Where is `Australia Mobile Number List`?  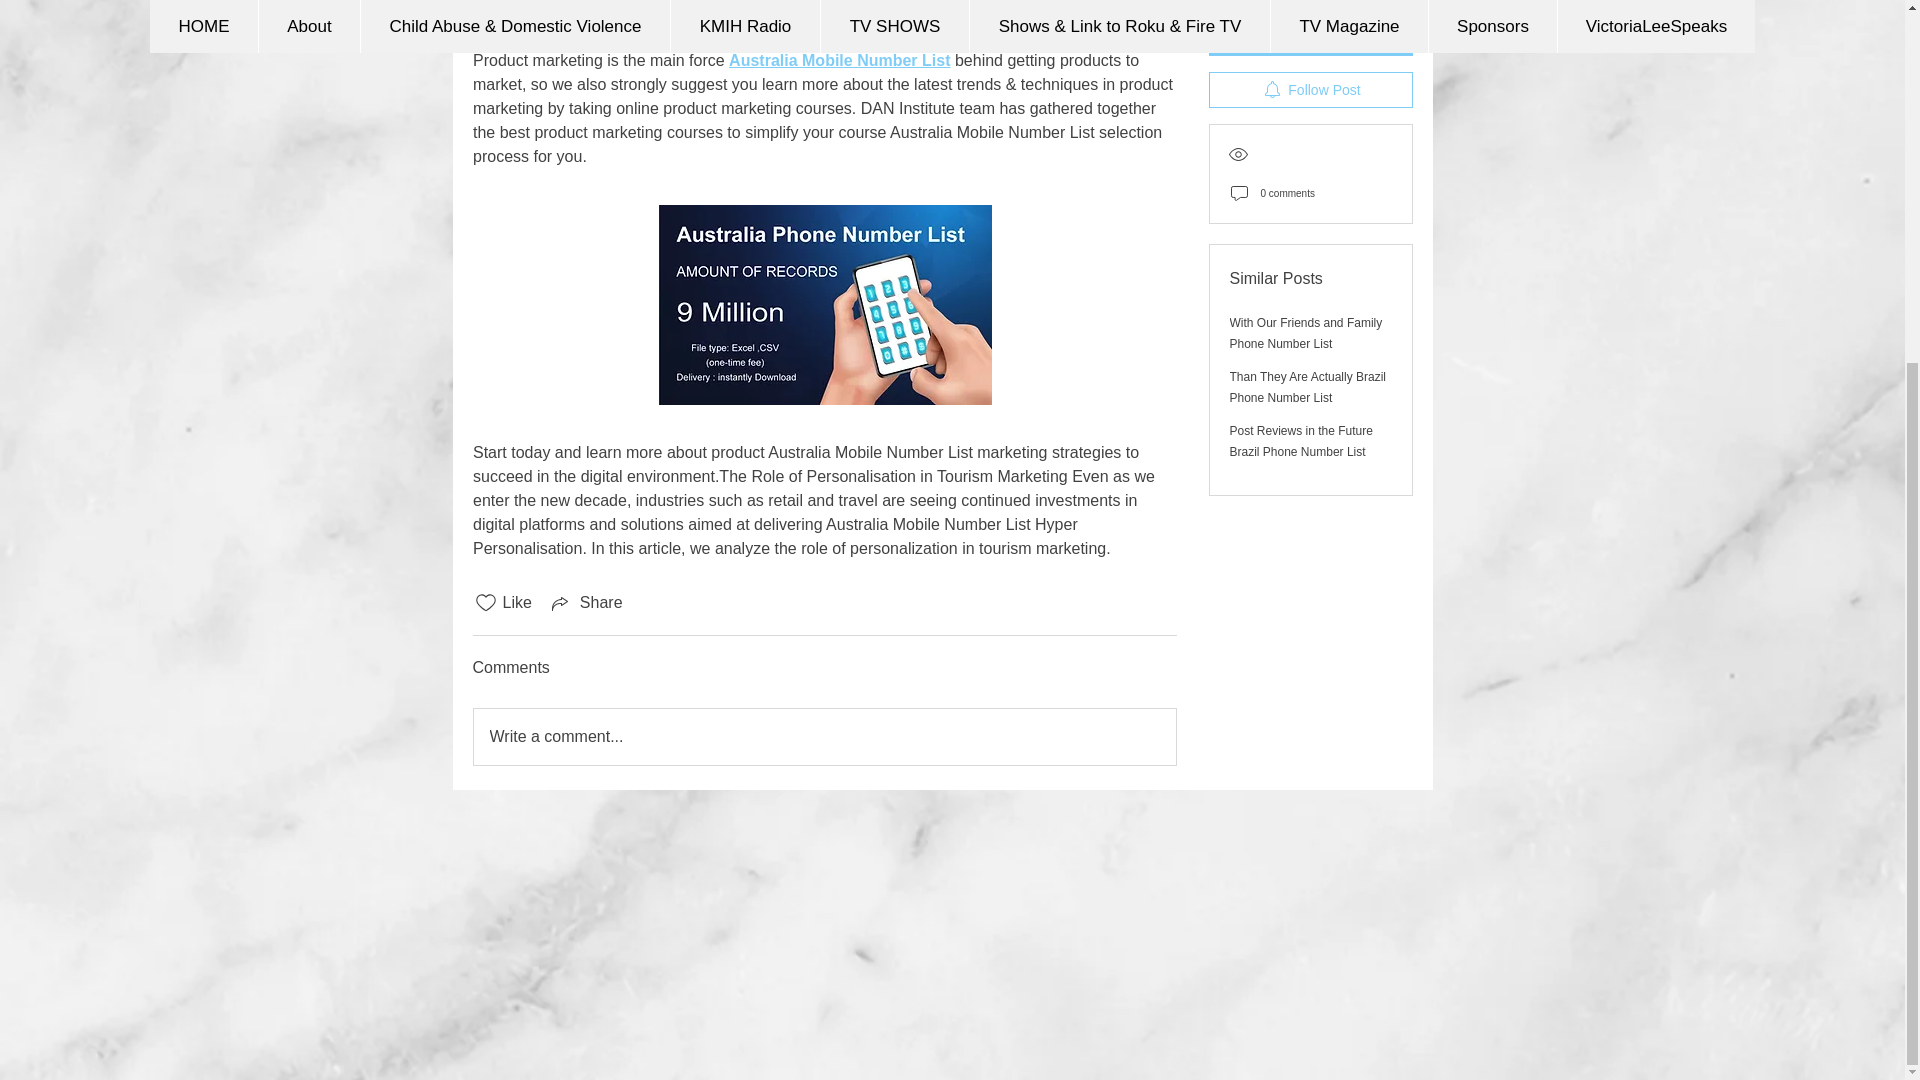 Australia Mobile Number List is located at coordinates (840, 60).